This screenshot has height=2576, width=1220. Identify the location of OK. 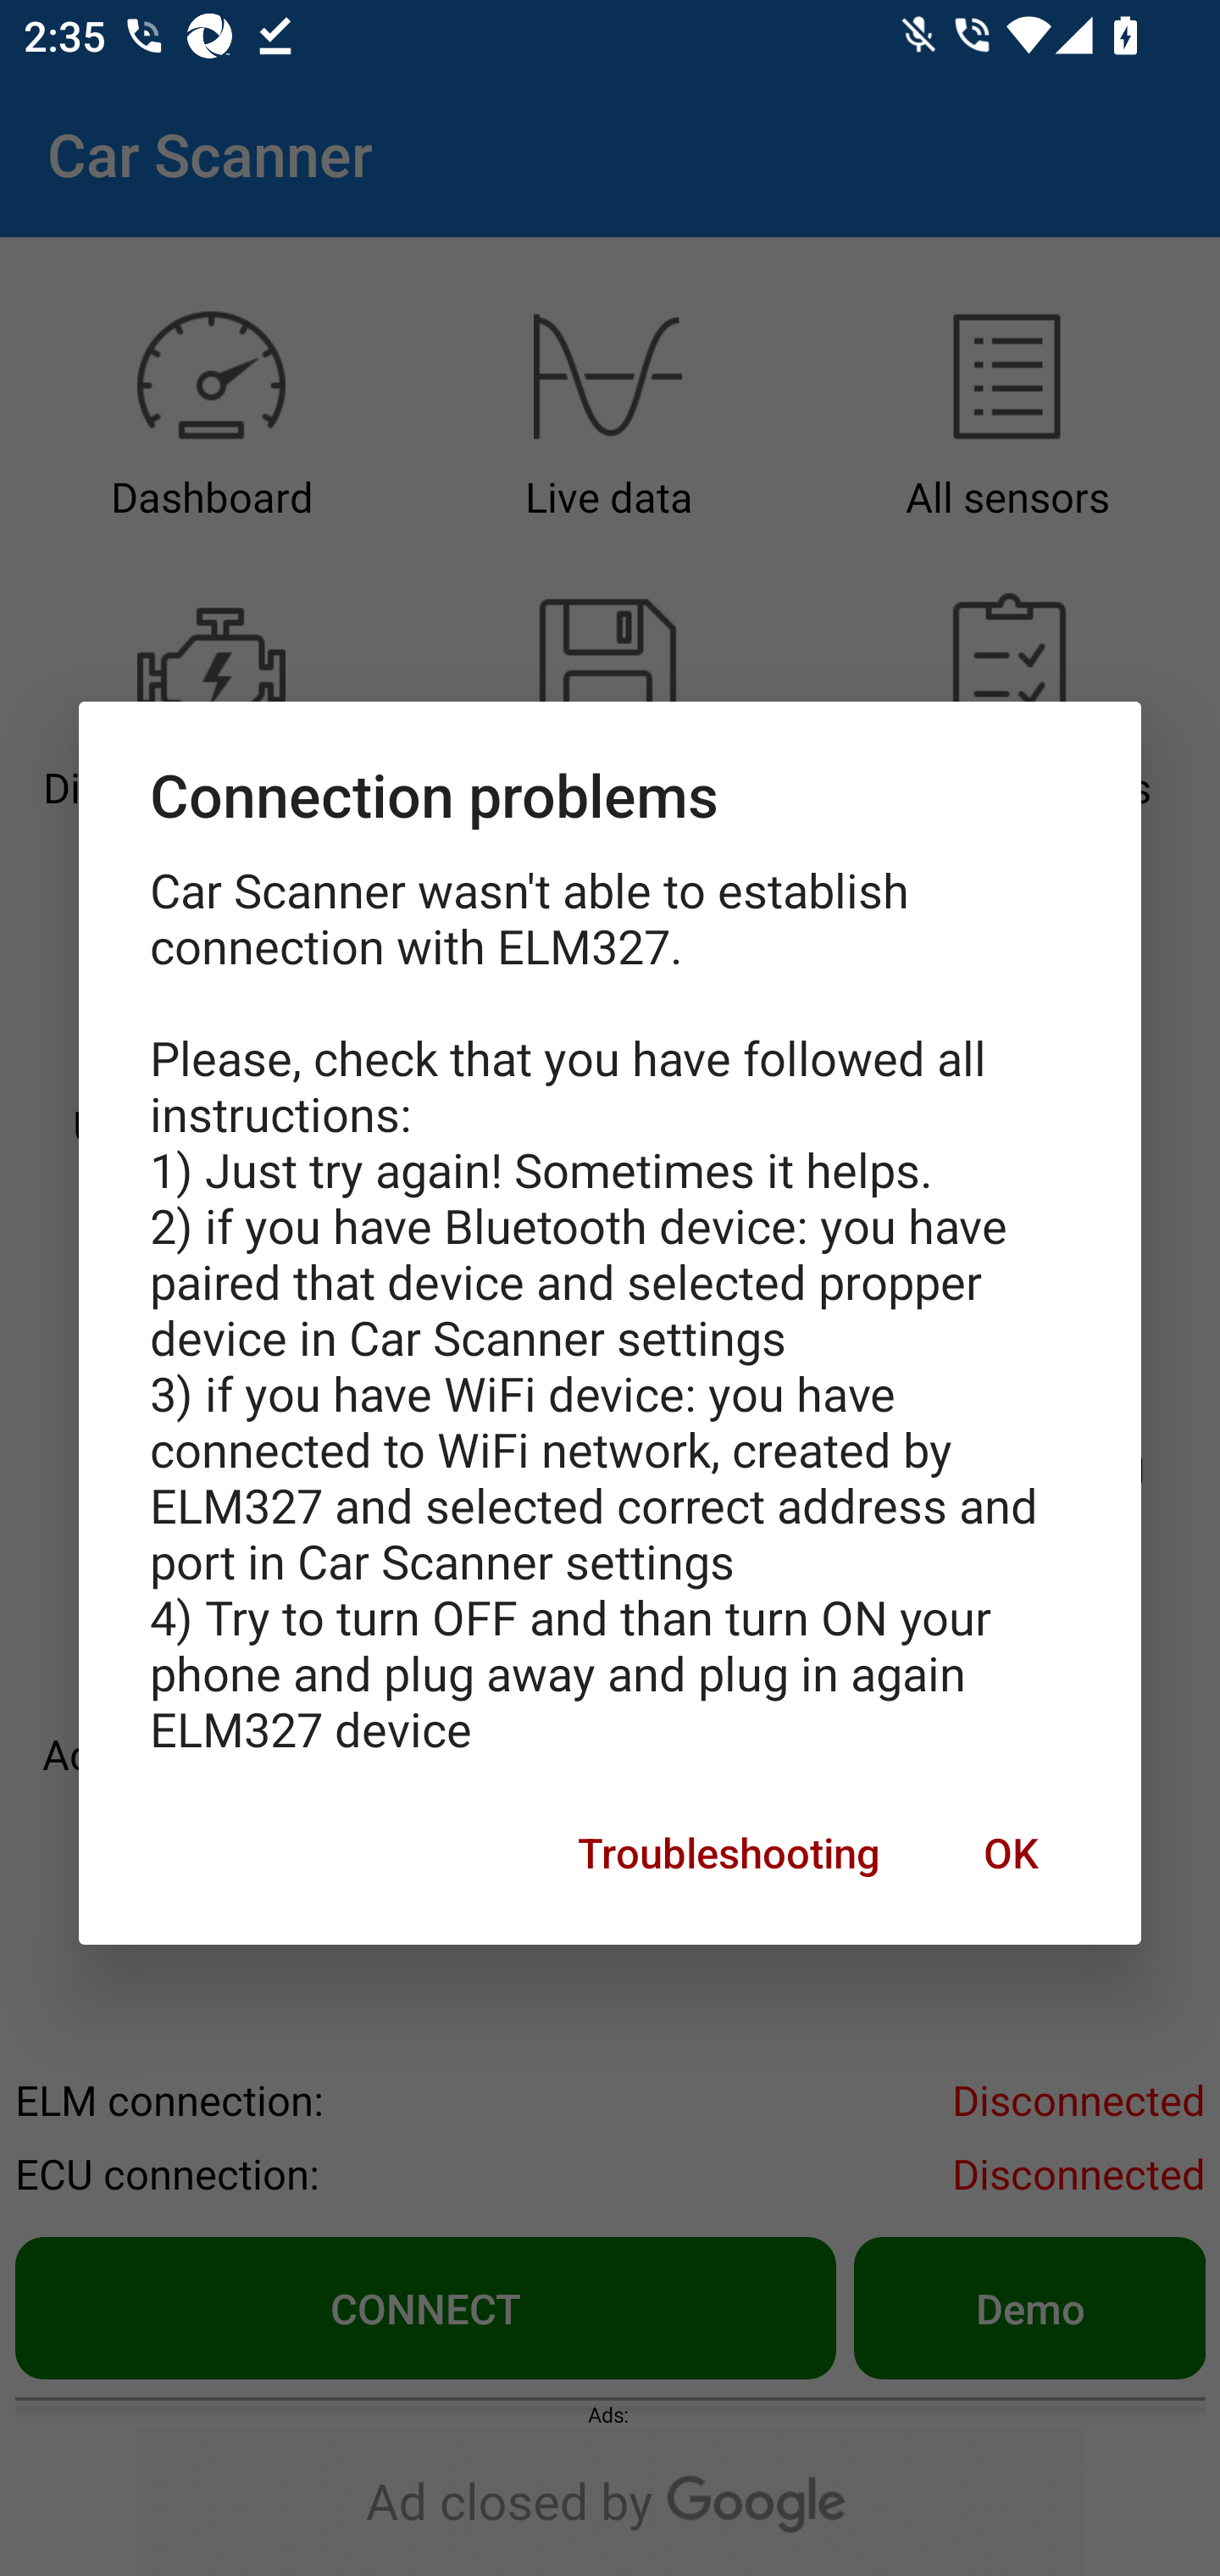
(1010, 1852).